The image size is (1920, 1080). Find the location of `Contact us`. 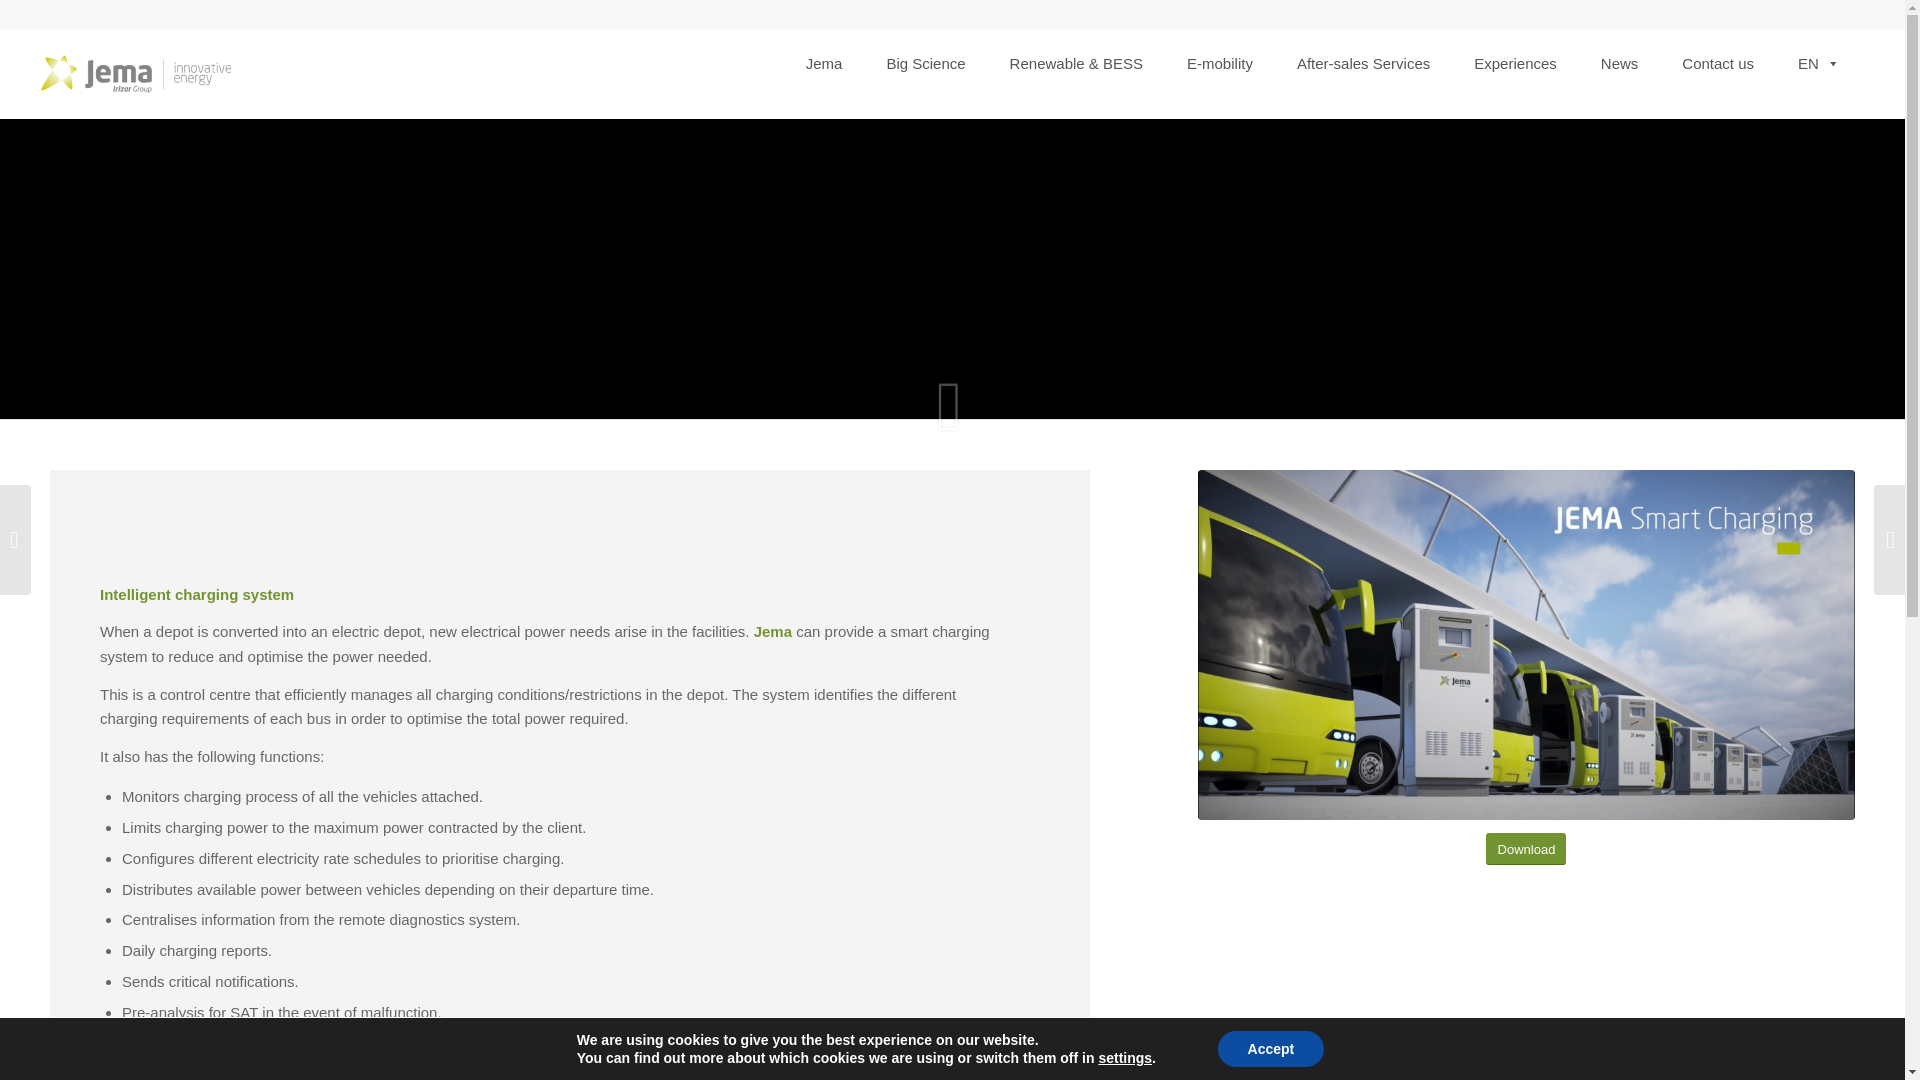

Contact us is located at coordinates (1717, 54).